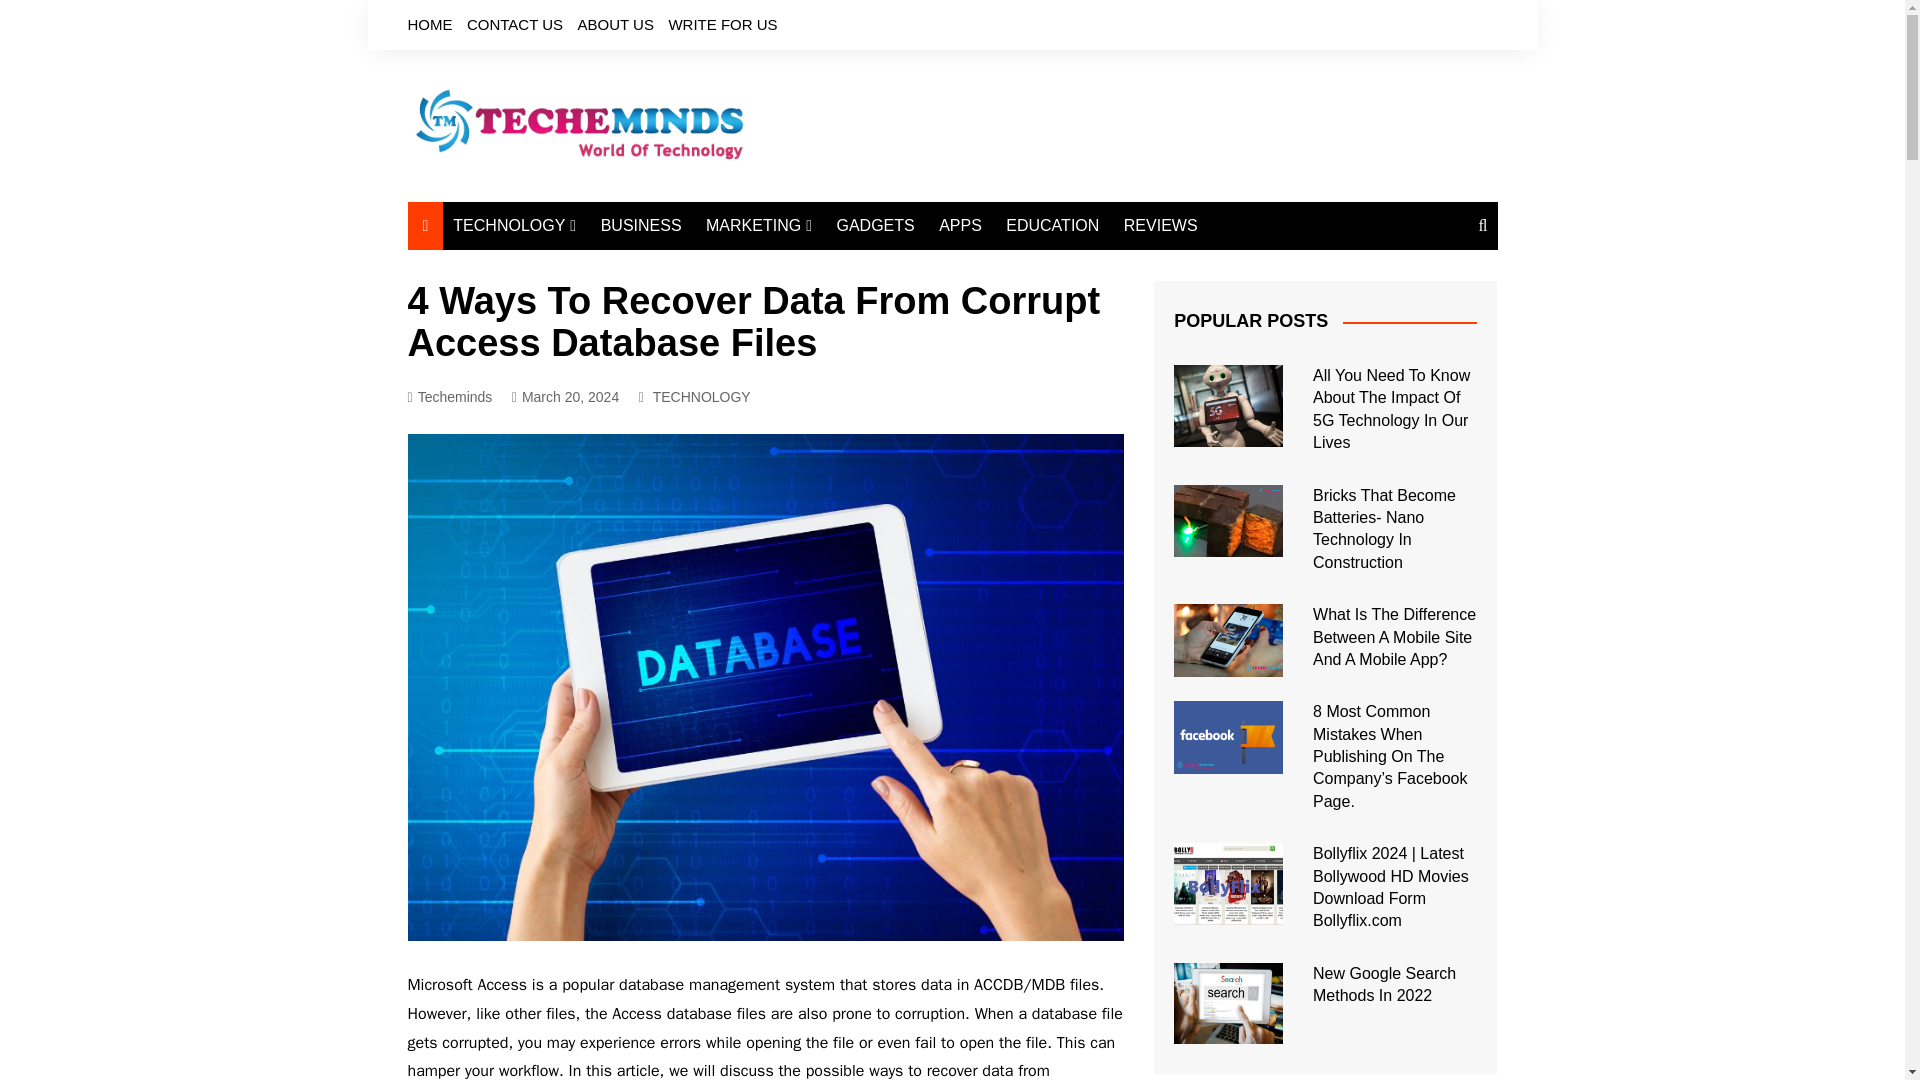  Describe the element at coordinates (552, 382) in the screenshot. I see `BIG DATA` at that location.